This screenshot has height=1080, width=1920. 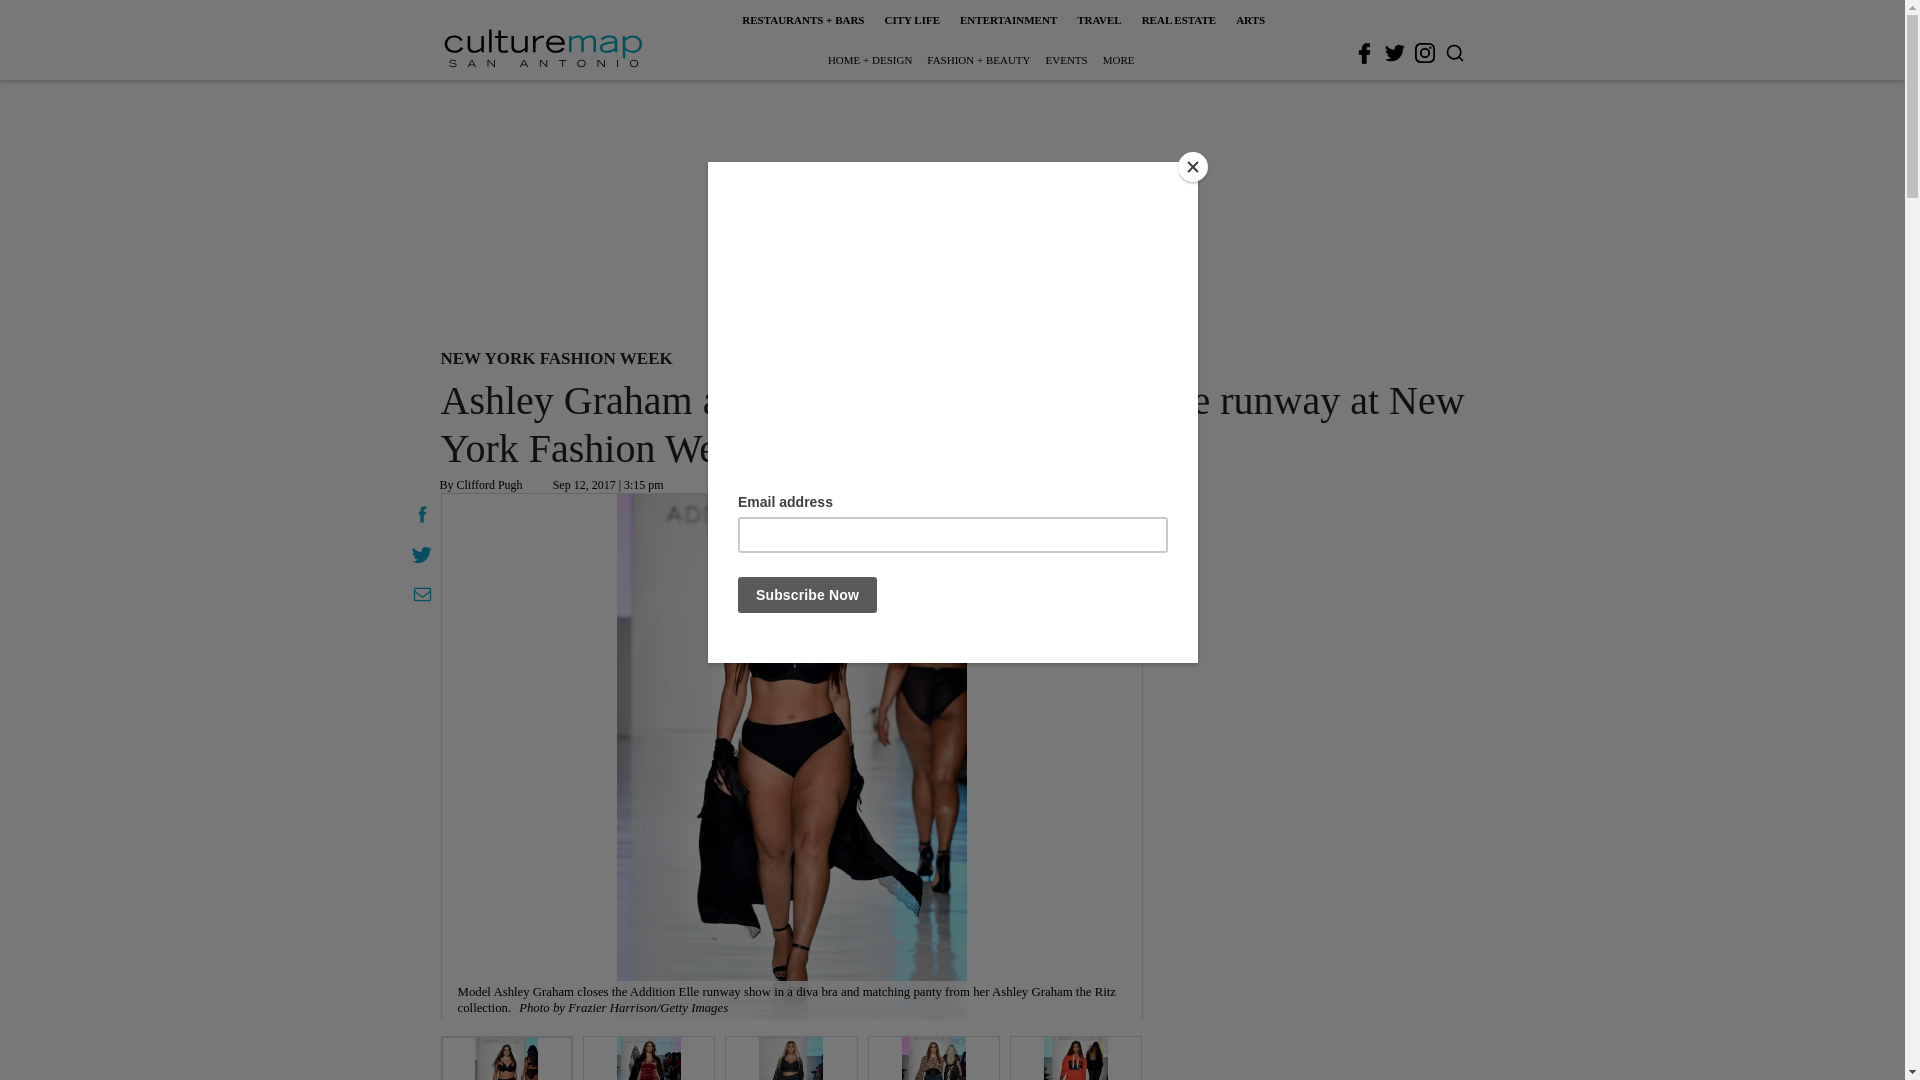 I want to click on 3rd party ad content, so click(x=951, y=210).